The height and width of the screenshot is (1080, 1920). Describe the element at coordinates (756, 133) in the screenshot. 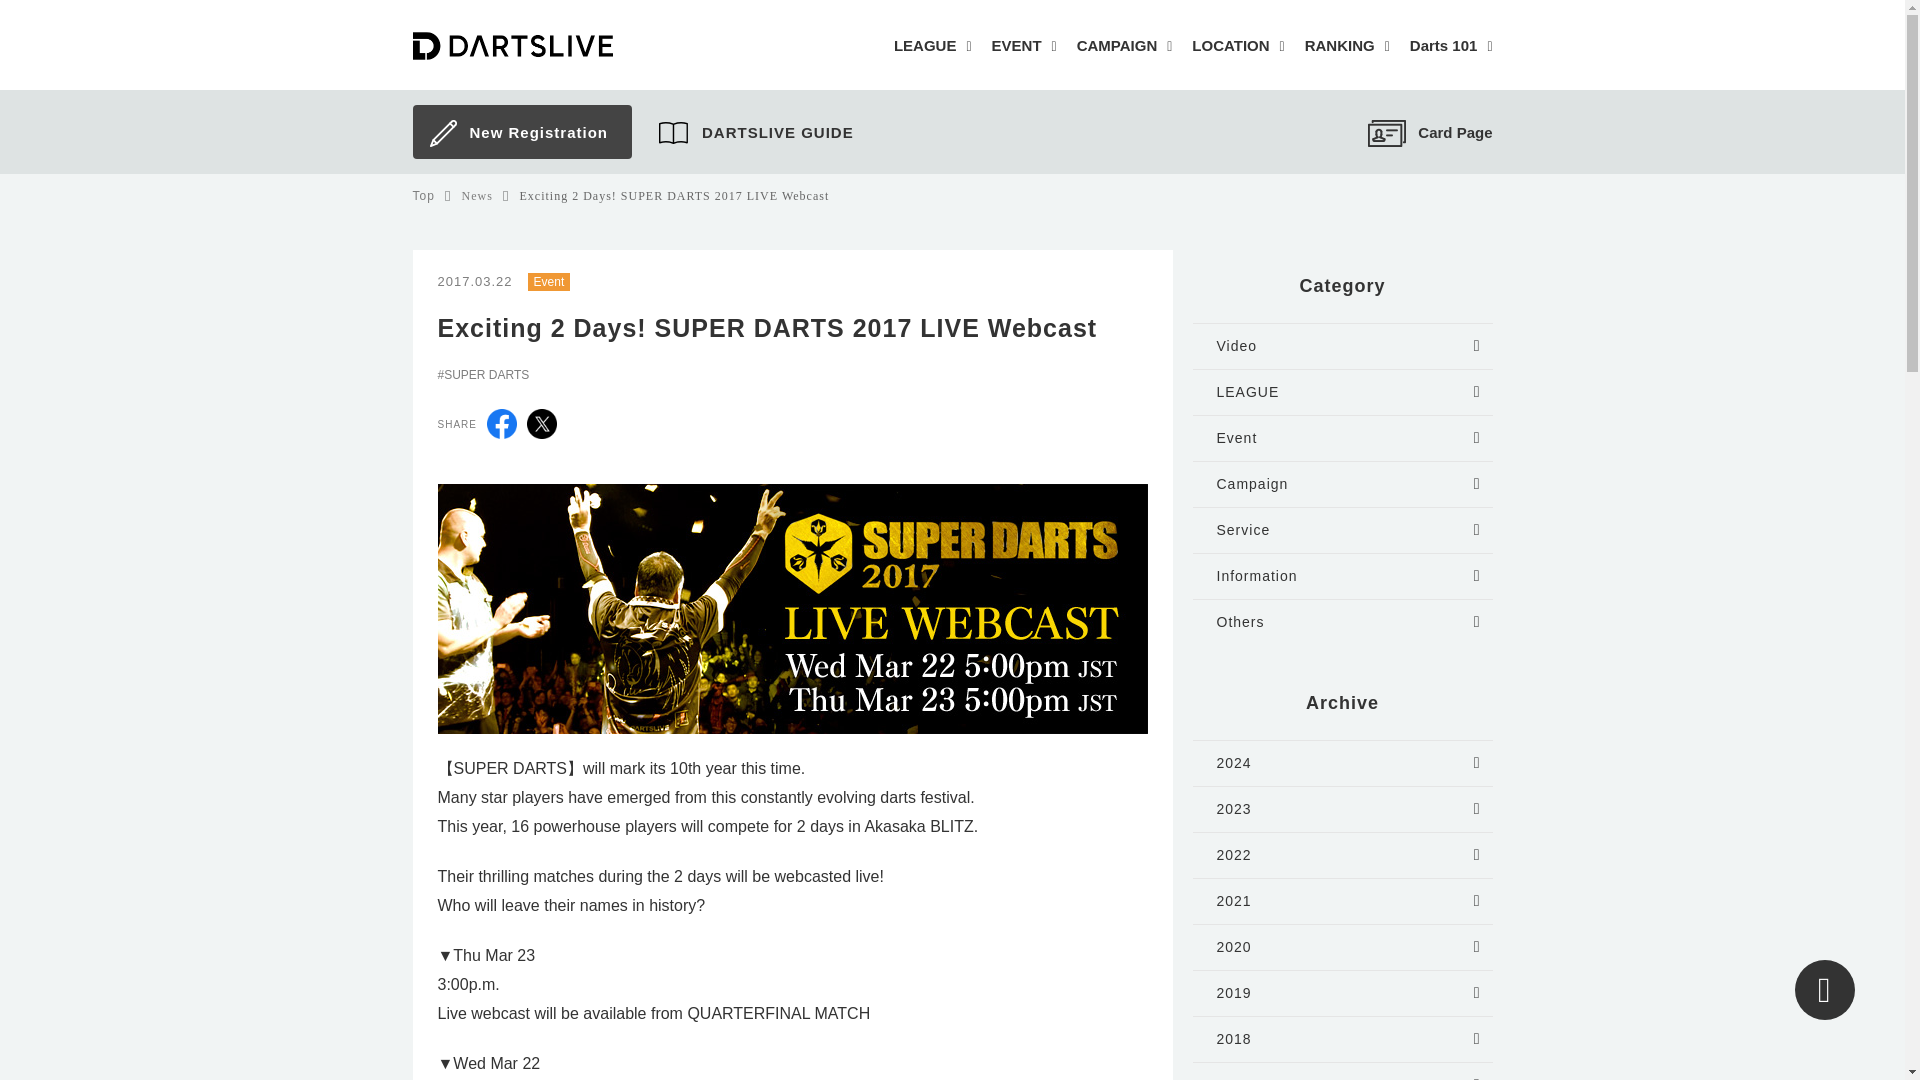

I see `DARTSLIVE GUIDE` at that location.